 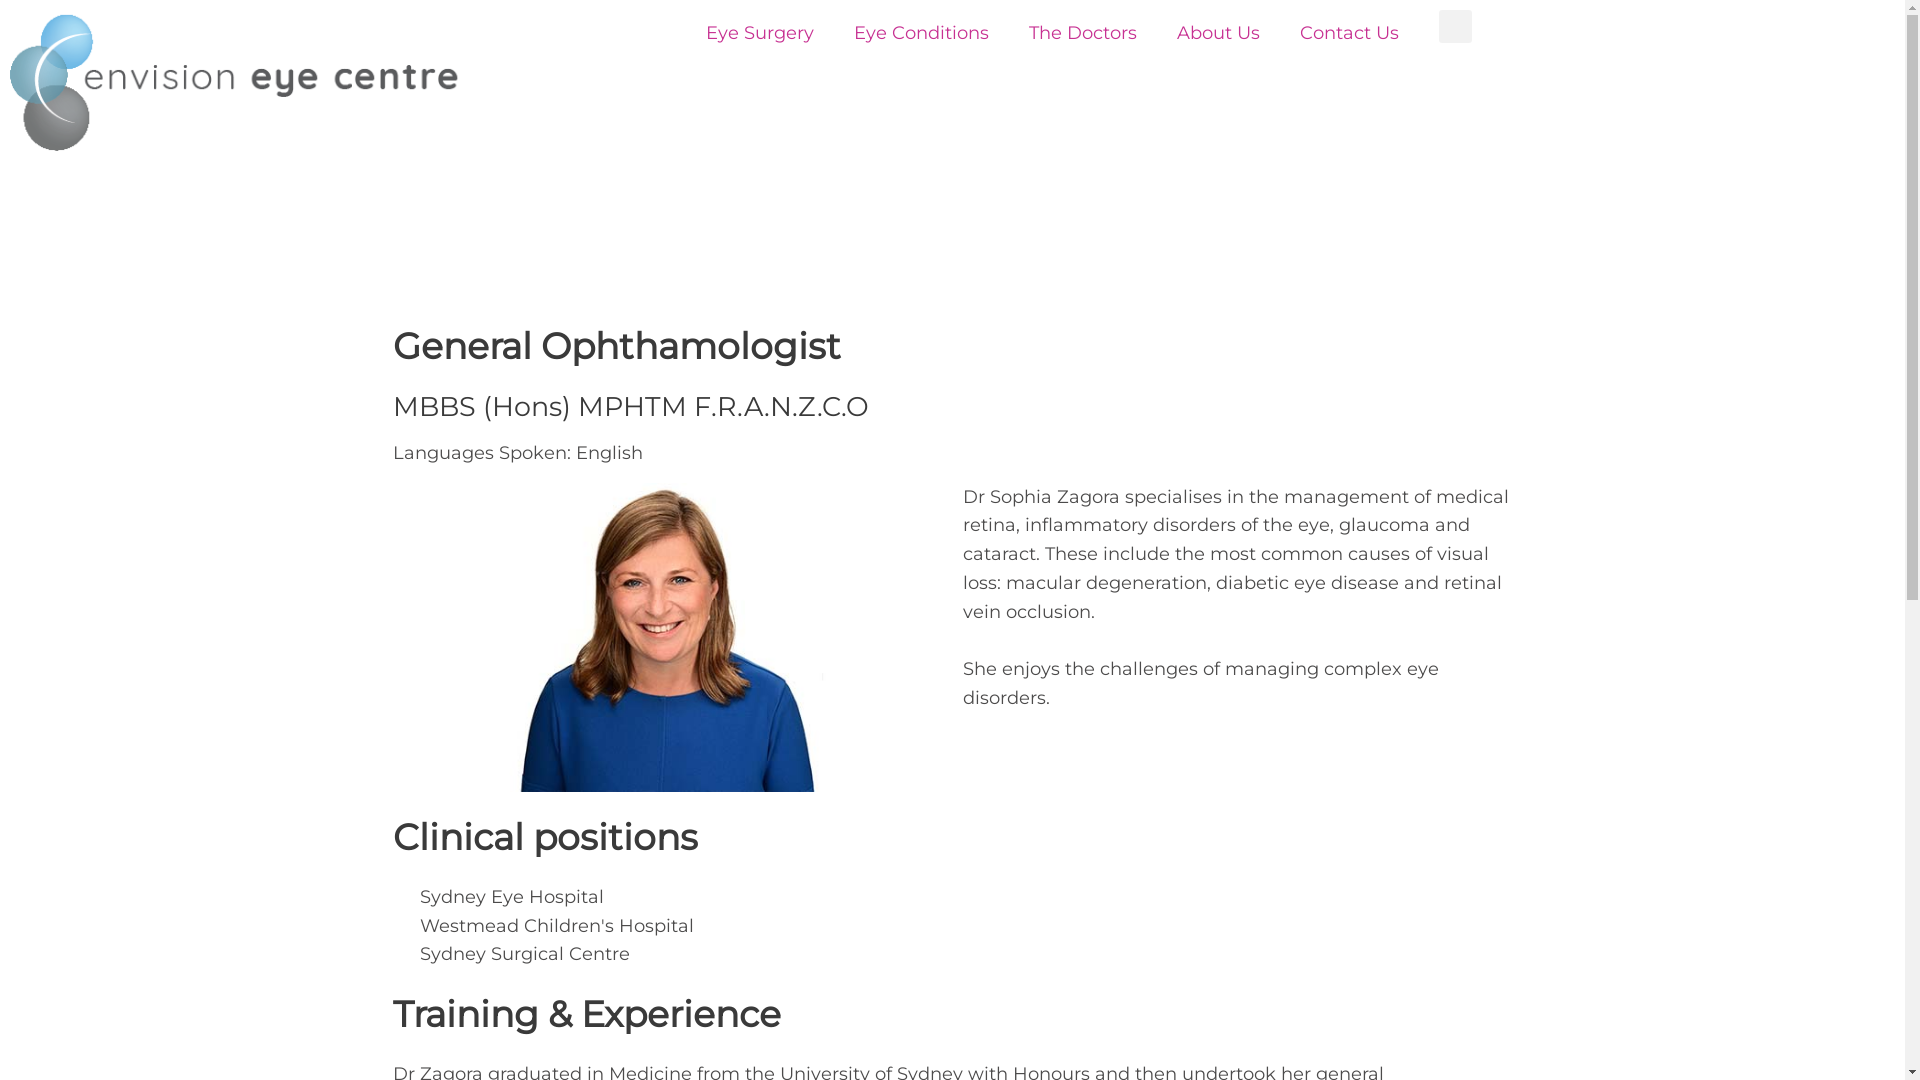 I want to click on Eye Surgery, so click(x=760, y=33).